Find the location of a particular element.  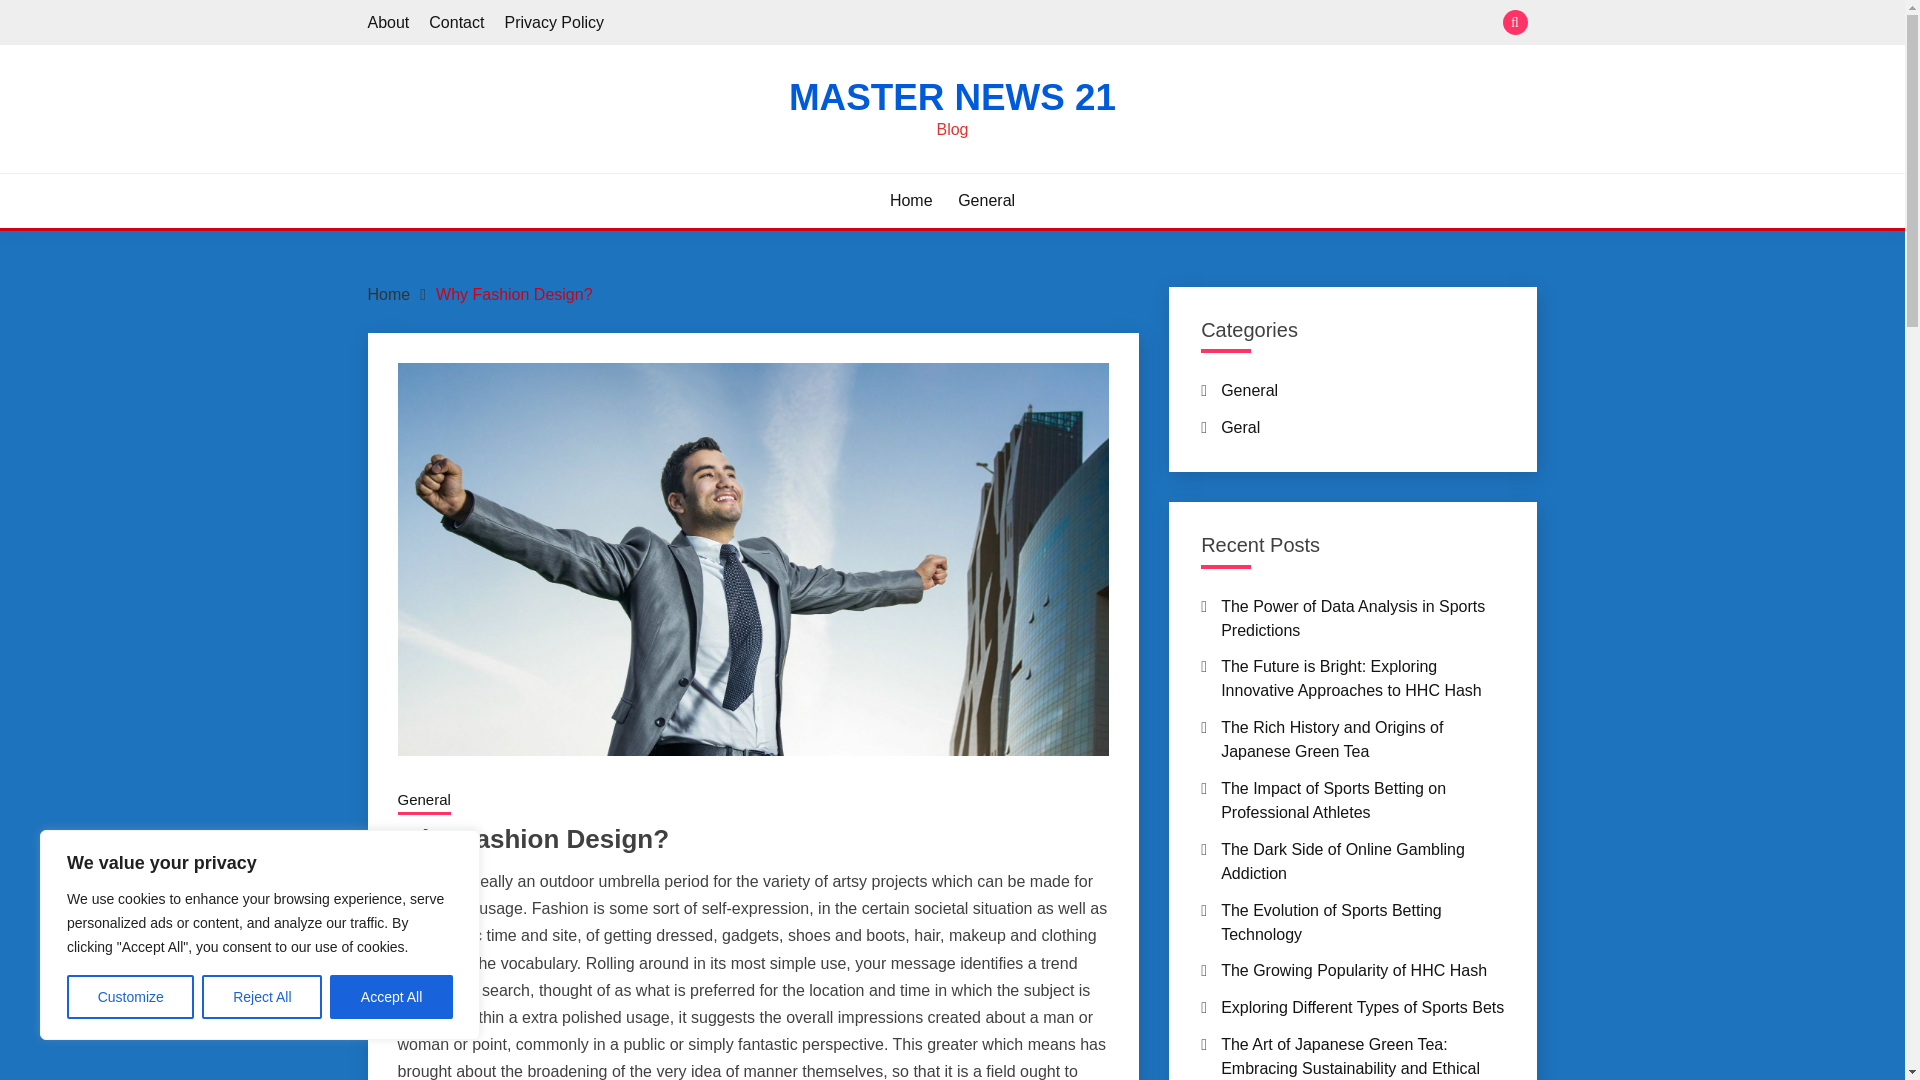

General is located at coordinates (424, 802).